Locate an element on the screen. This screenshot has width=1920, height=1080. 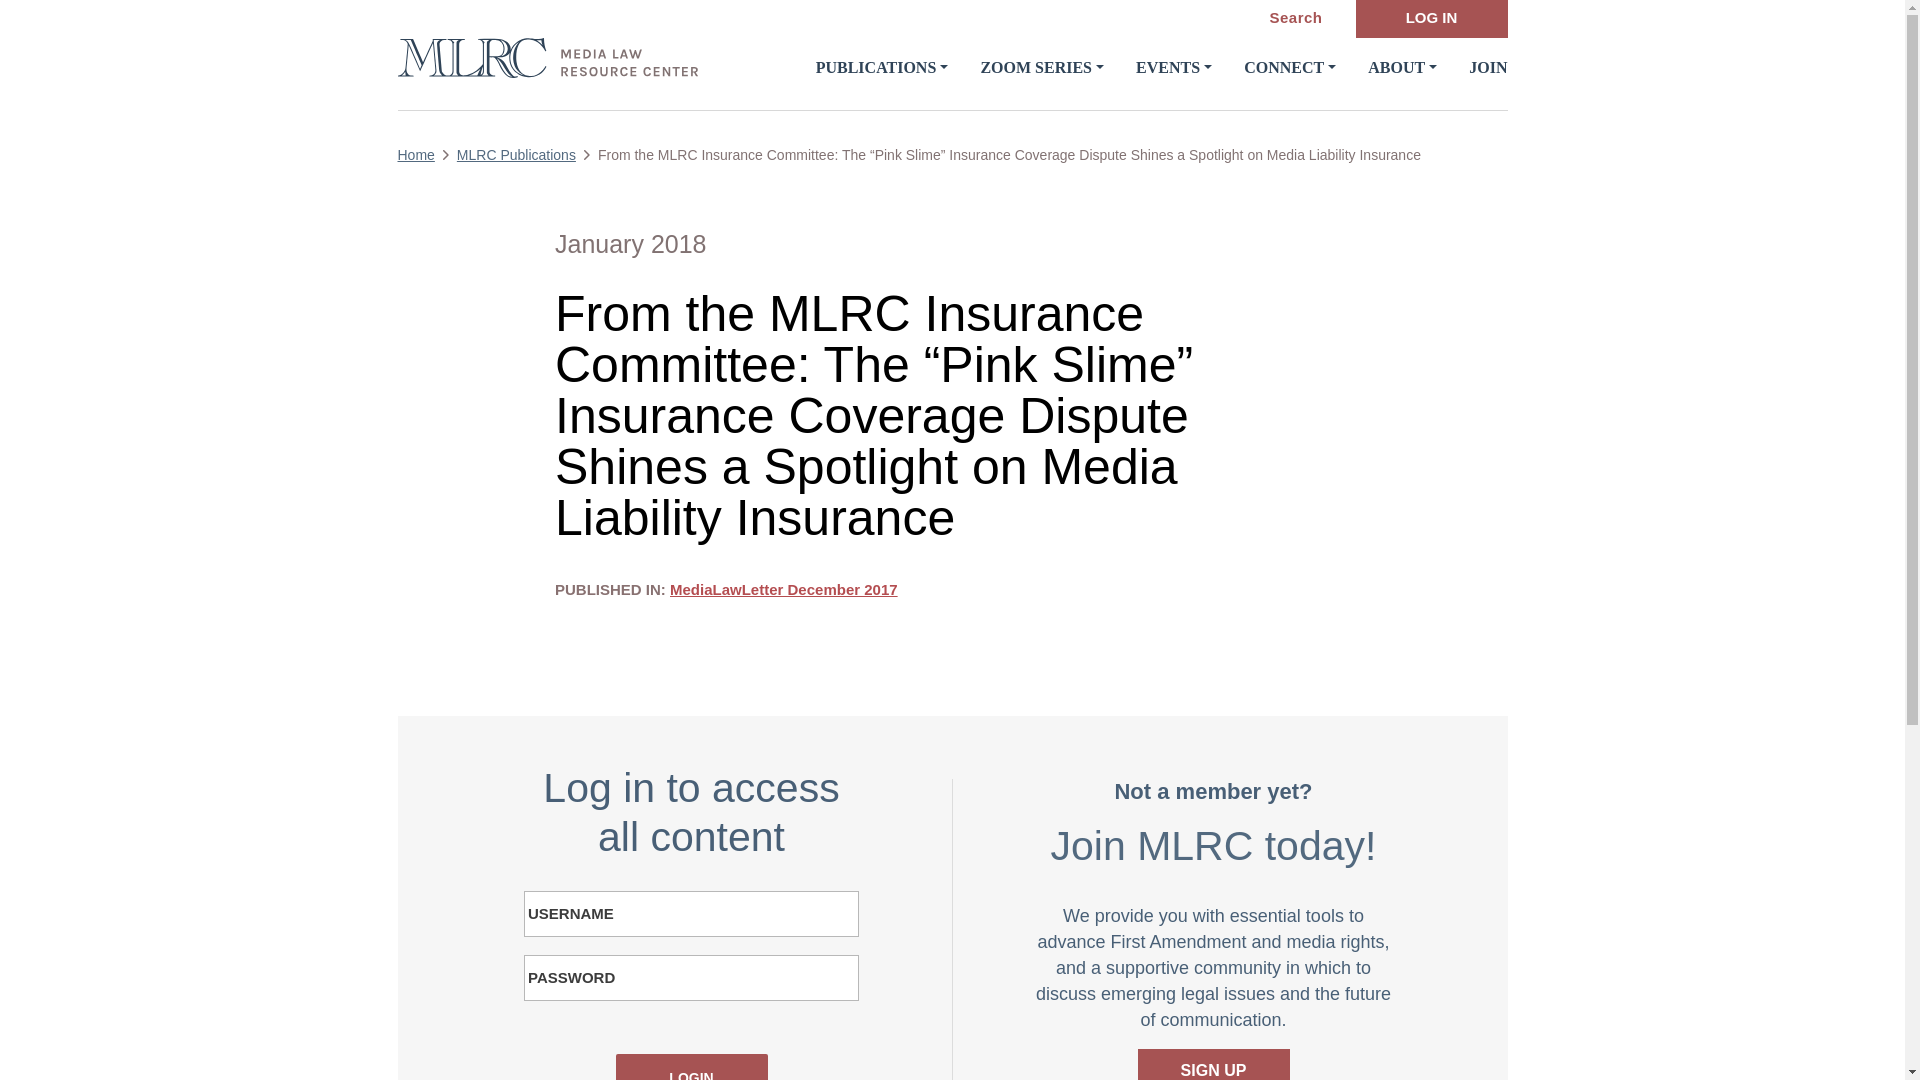
ABOUT is located at coordinates (1402, 67).